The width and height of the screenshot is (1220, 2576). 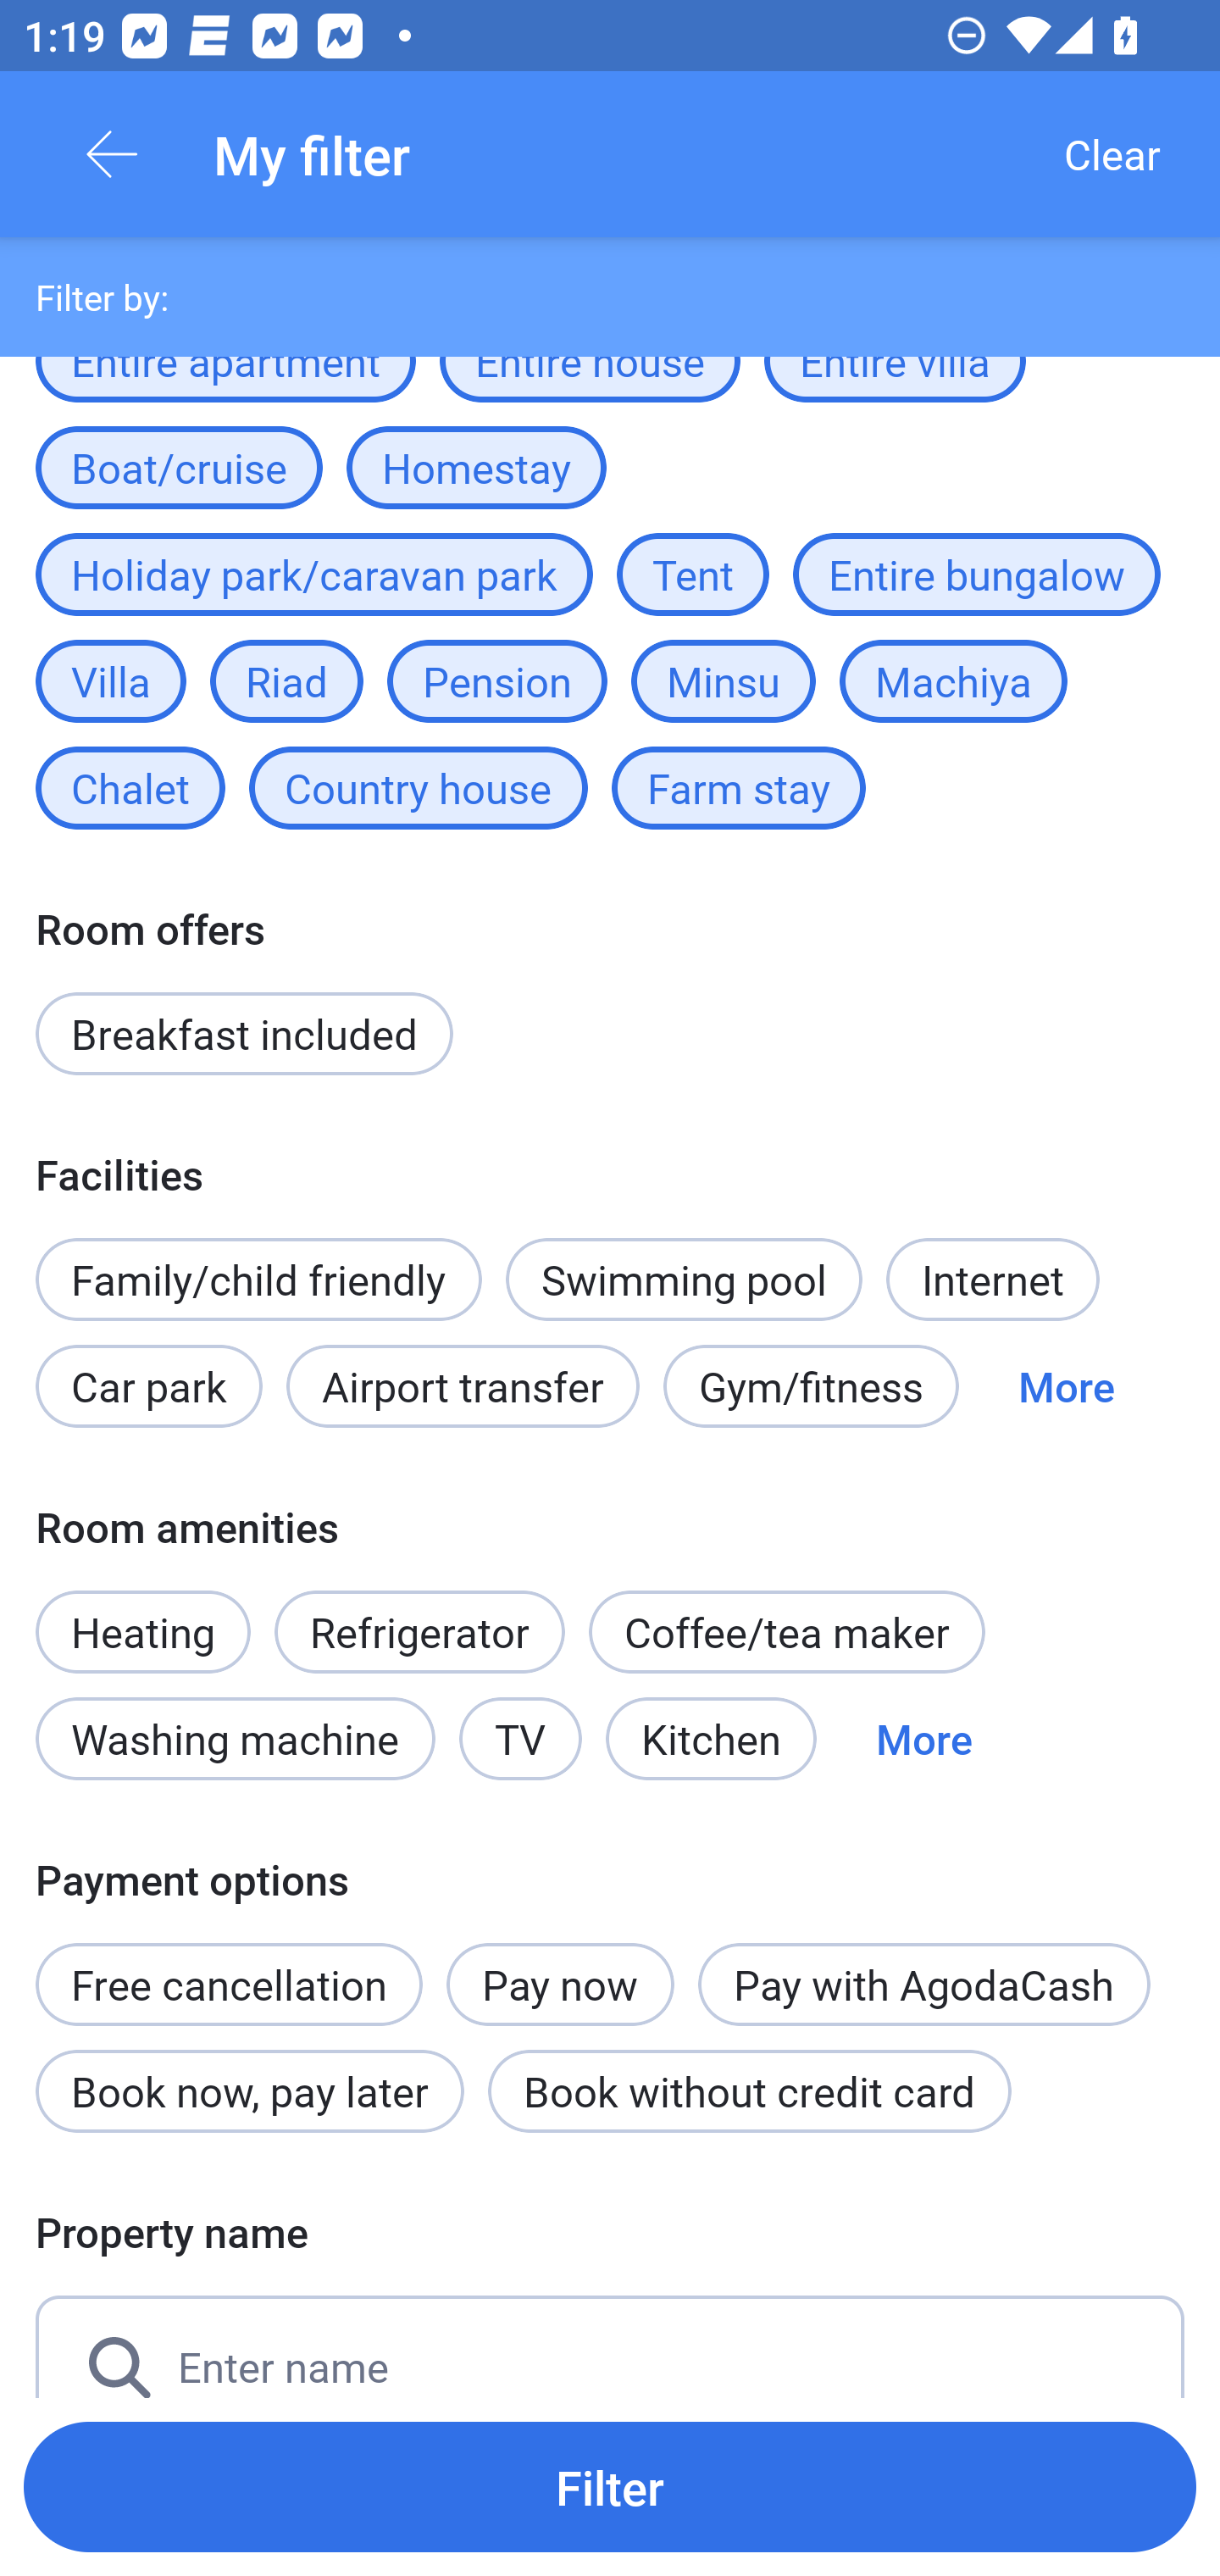 I want to click on Family/child friendly, so click(x=258, y=1278).